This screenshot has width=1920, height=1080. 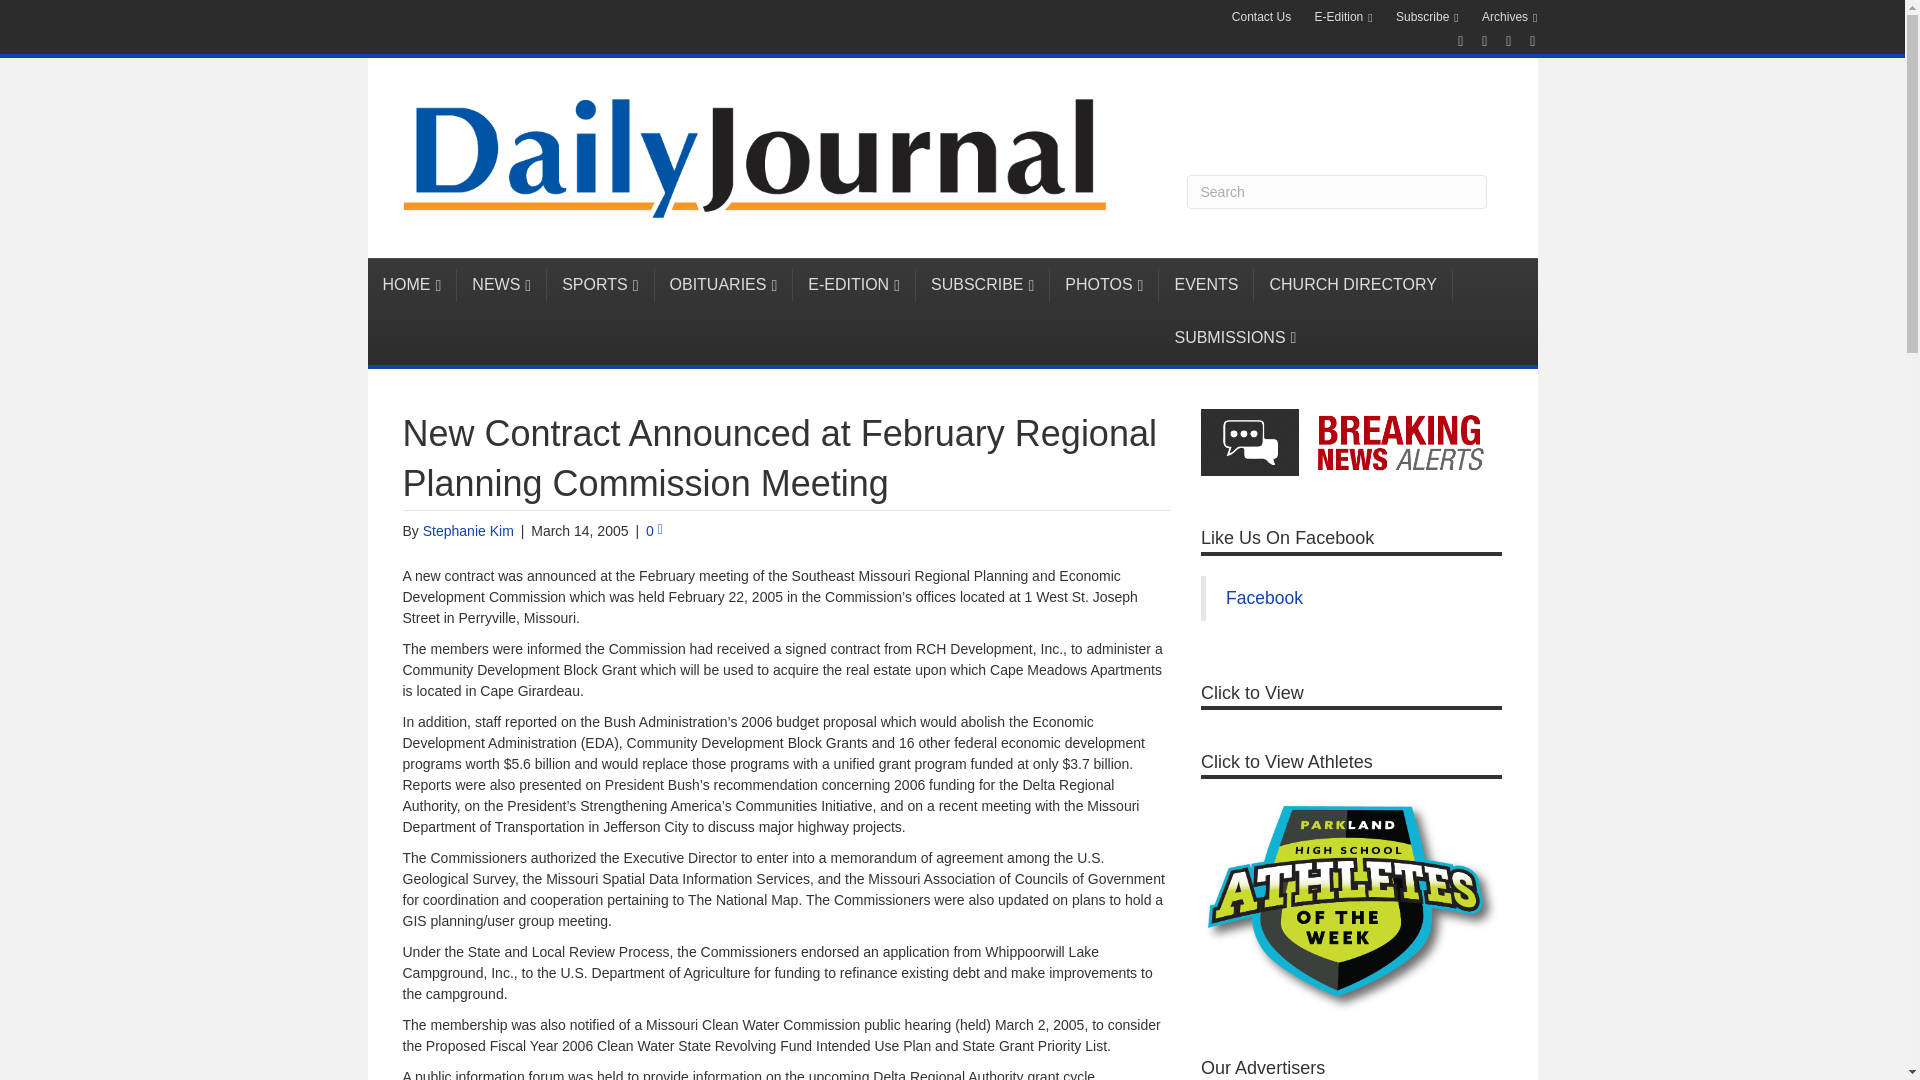 What do you see at coordinates (1336, 192) in the screenshot?
I see `Type and press Enter to search.` at bounding box center [1336, 192].